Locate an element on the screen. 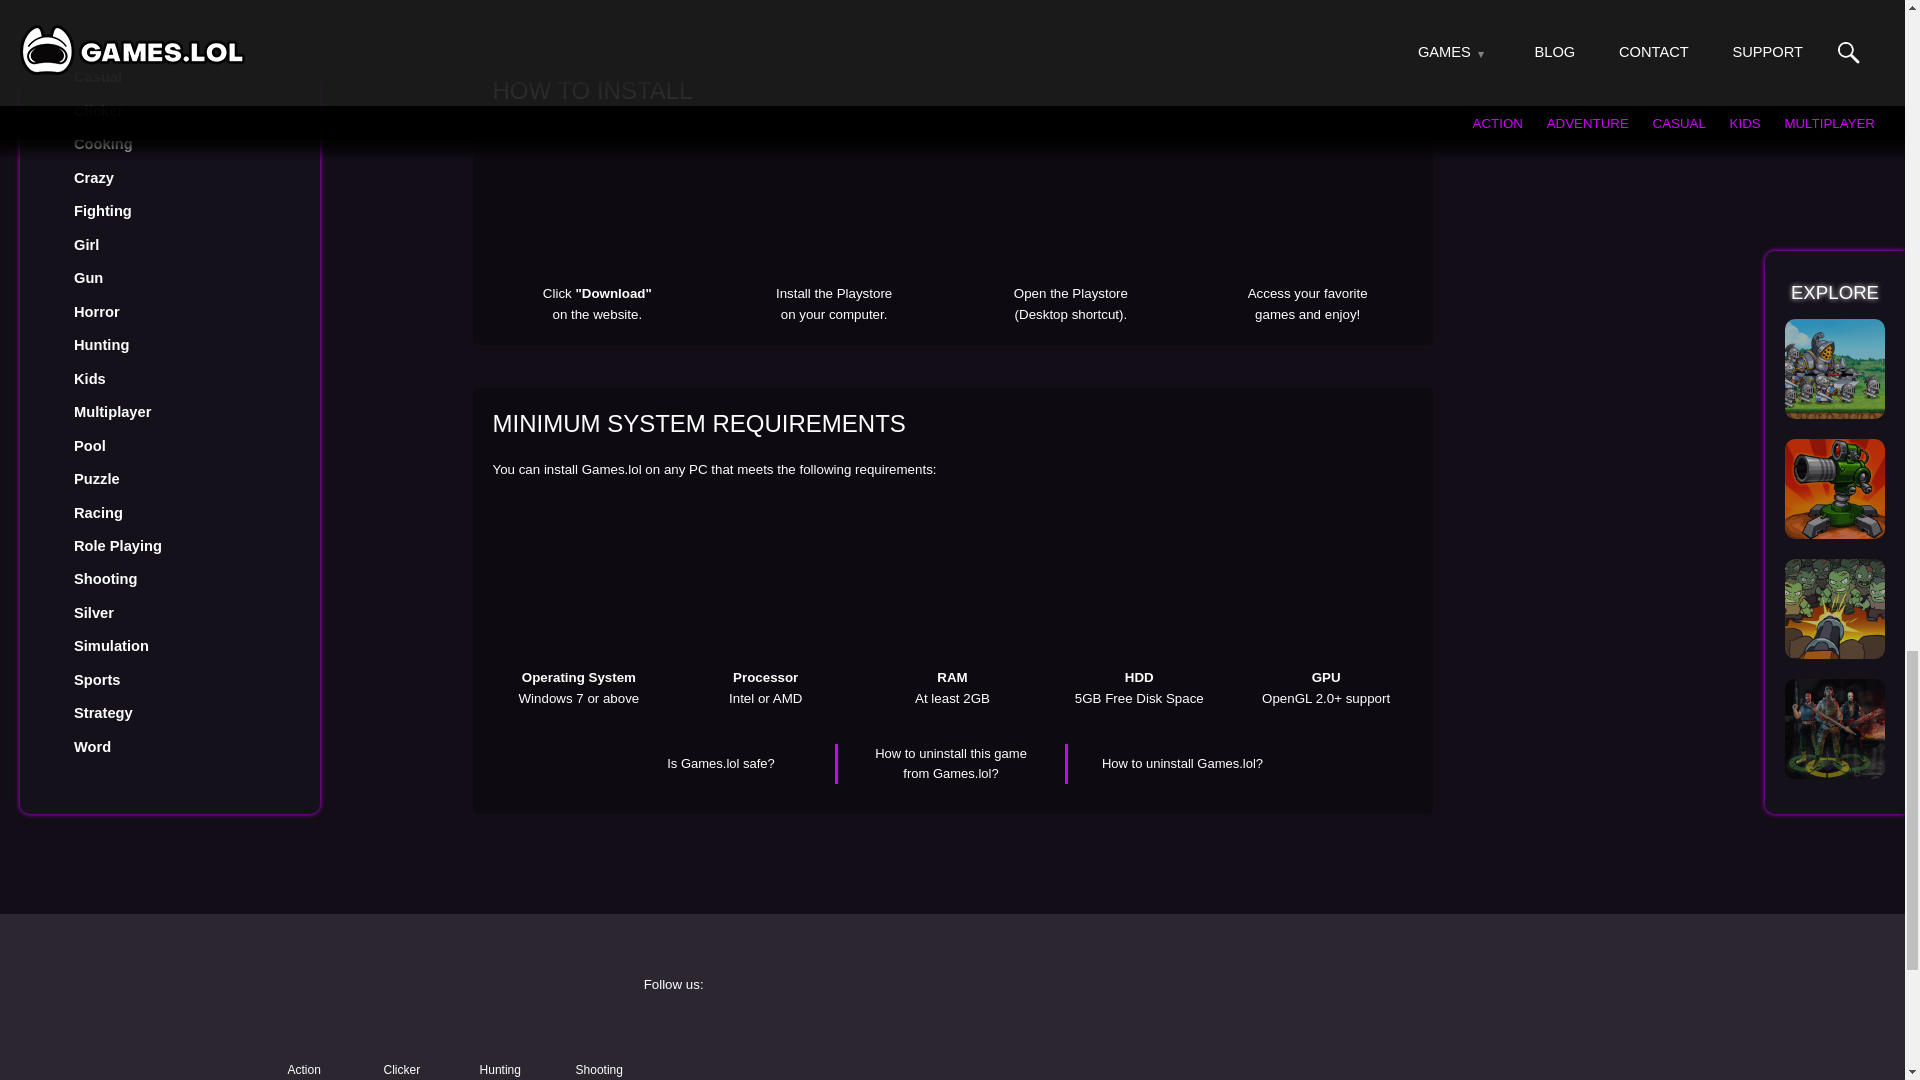 This screenshot has height=1080, width=1920. YouTube is located at coordinates (796, 1069).